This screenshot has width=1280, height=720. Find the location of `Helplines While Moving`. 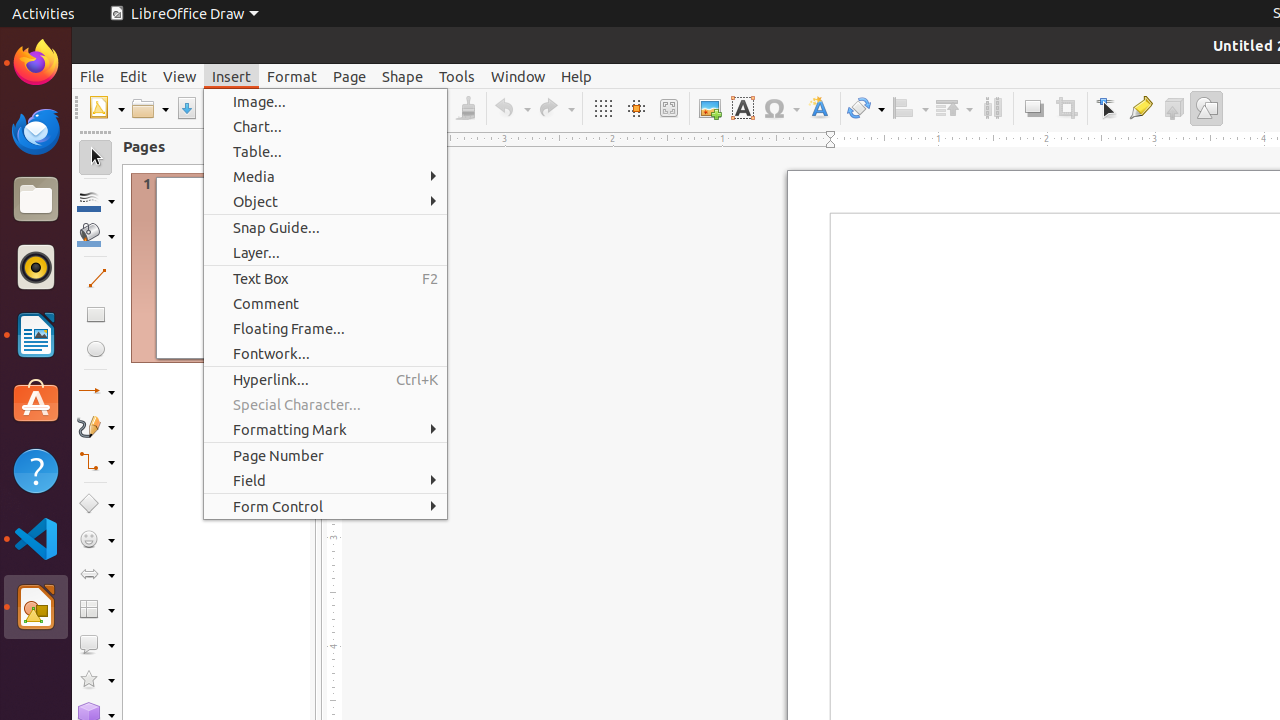

Helplines While Moving is located at coordinates (636, 108).